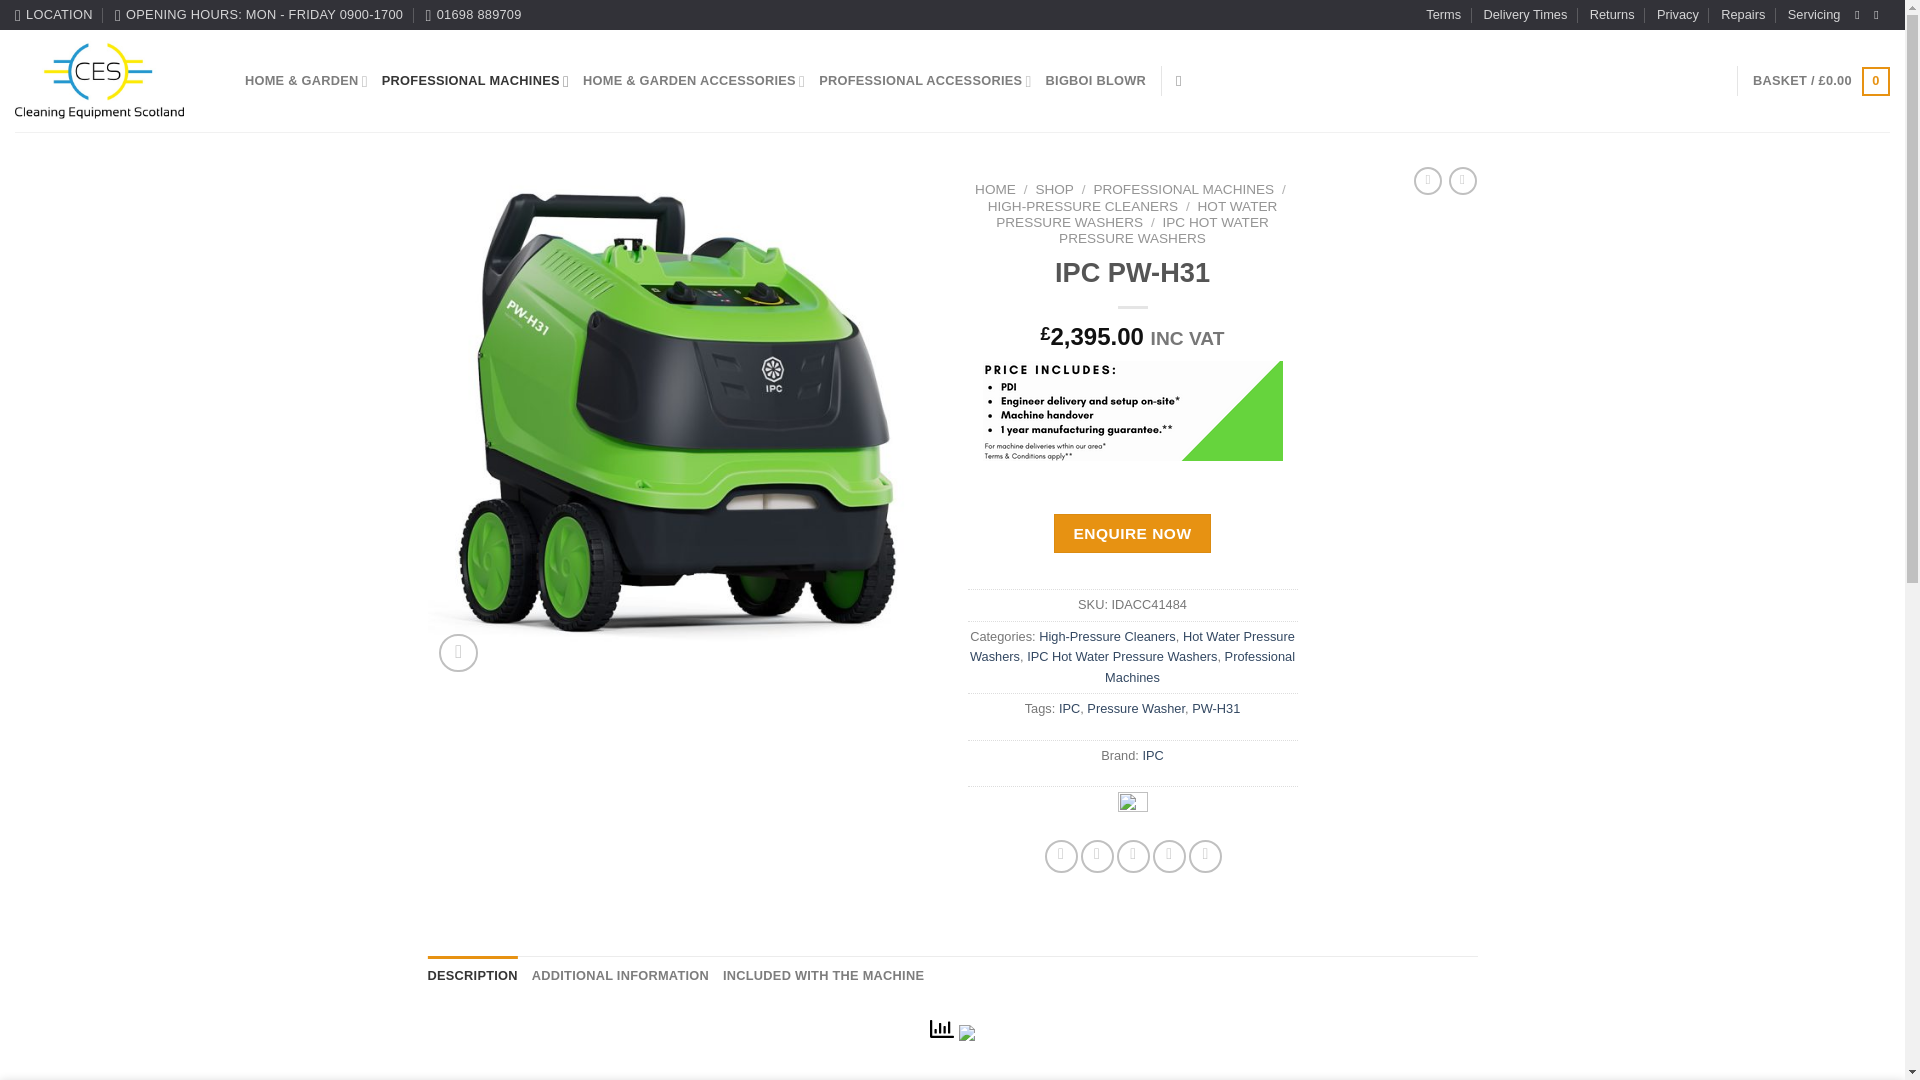  I want to click on LOCATION, so click(54, 15).